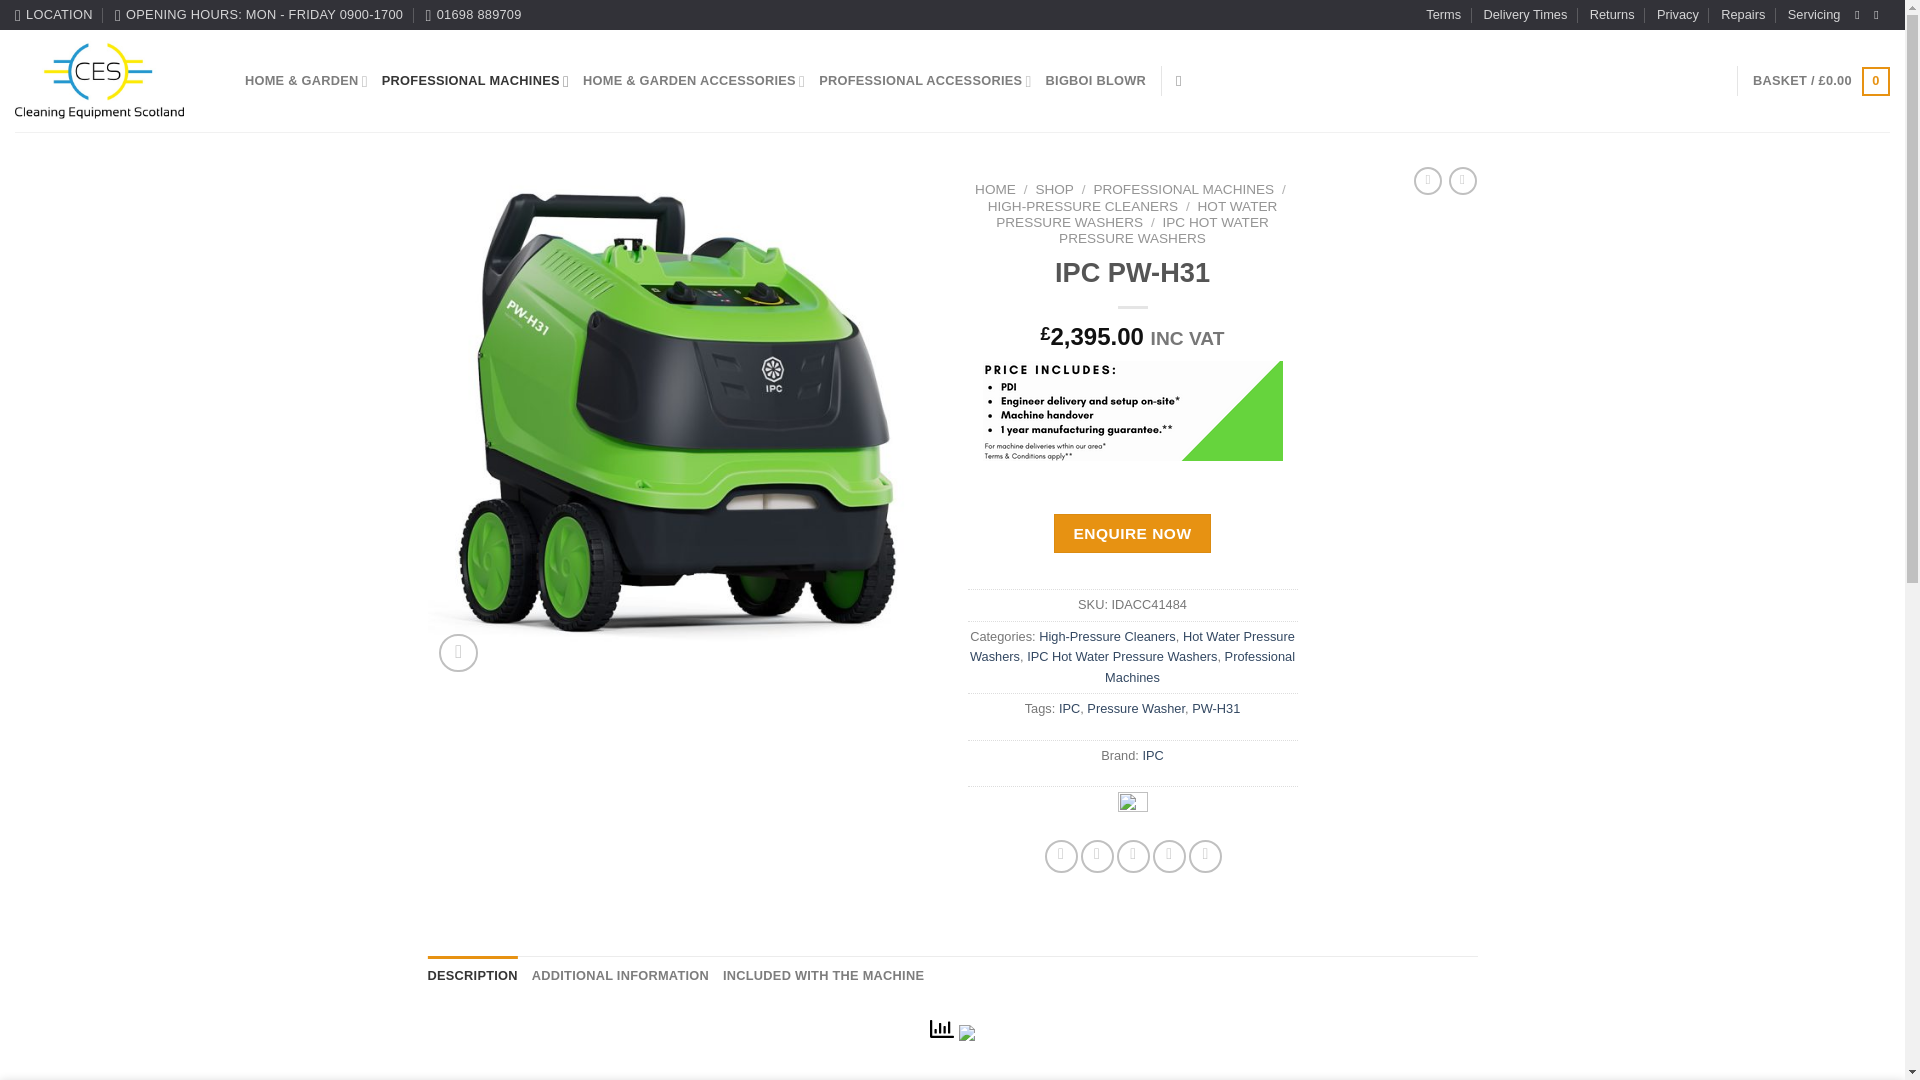  I want to click on LOCATION, so click(54, 15).